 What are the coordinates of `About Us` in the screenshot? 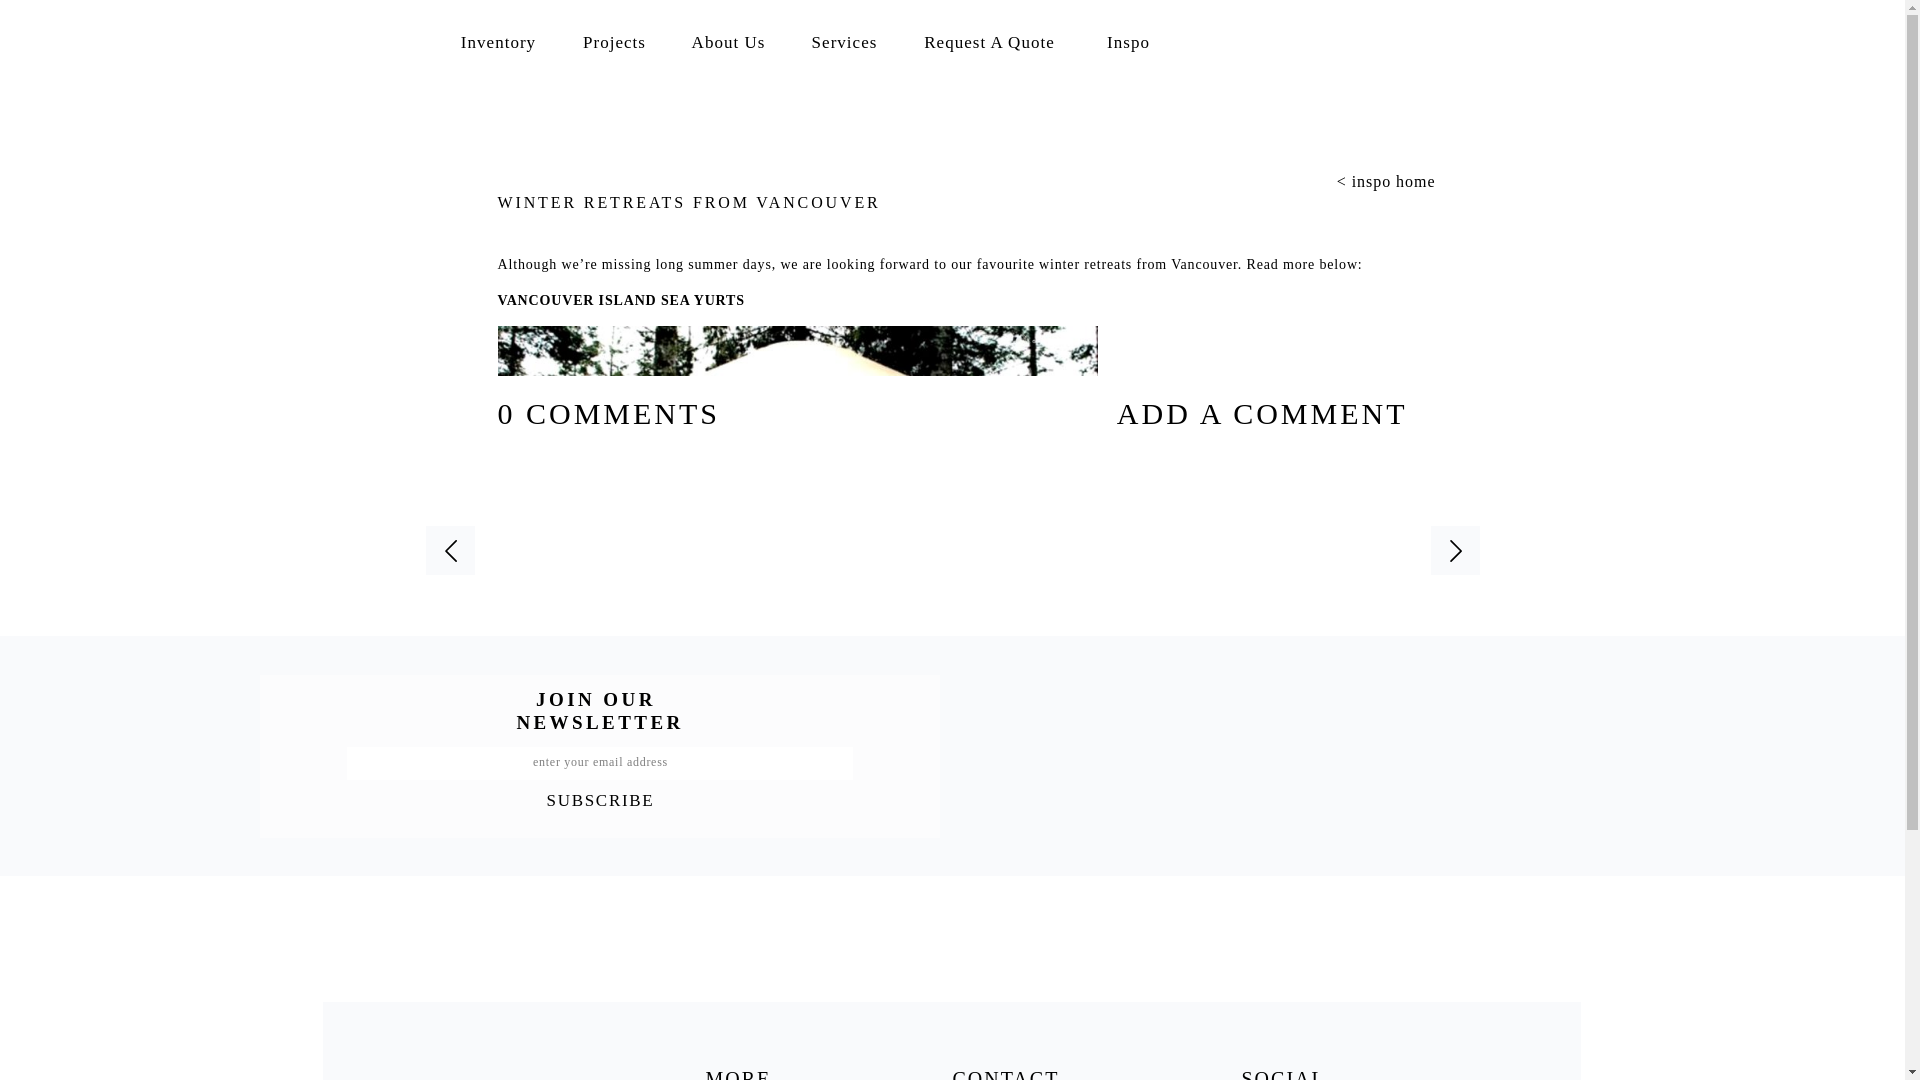 It's located at (728, 40).